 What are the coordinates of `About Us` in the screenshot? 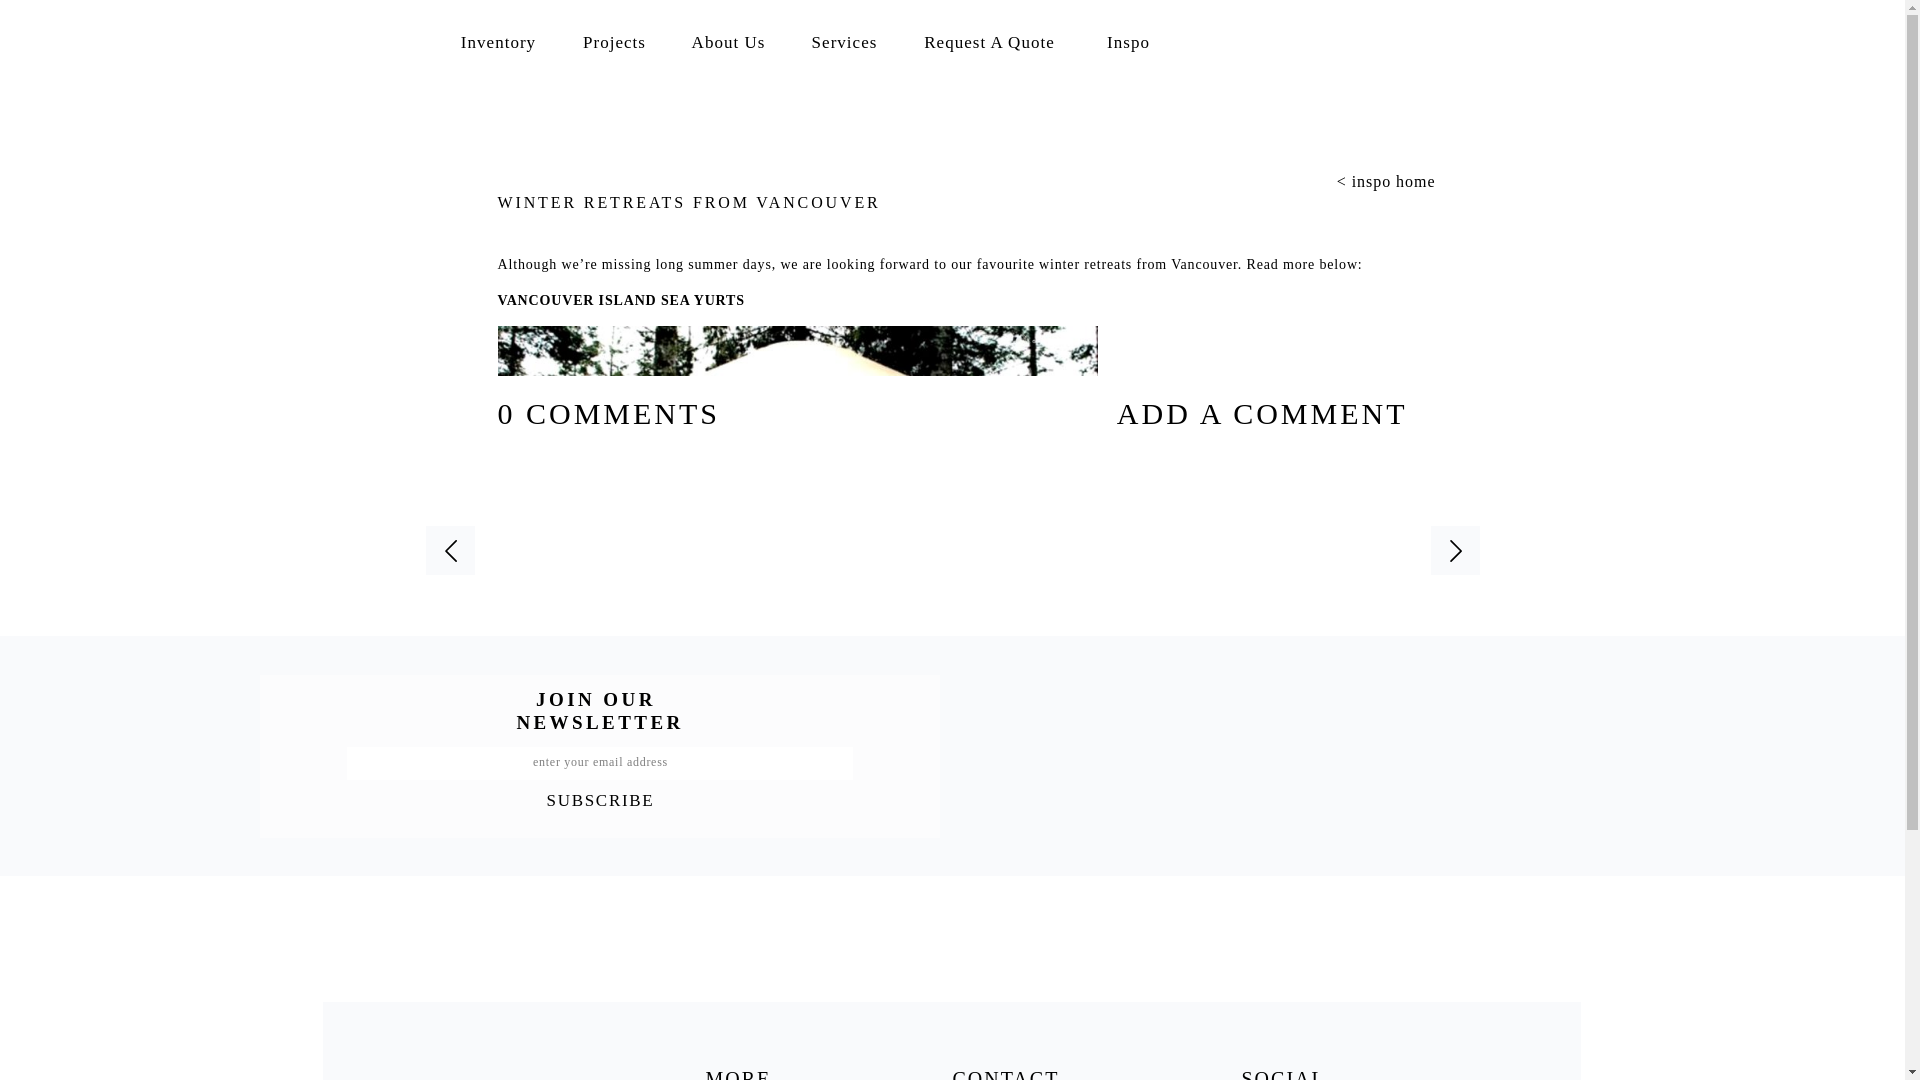 It's located at (728, 40).